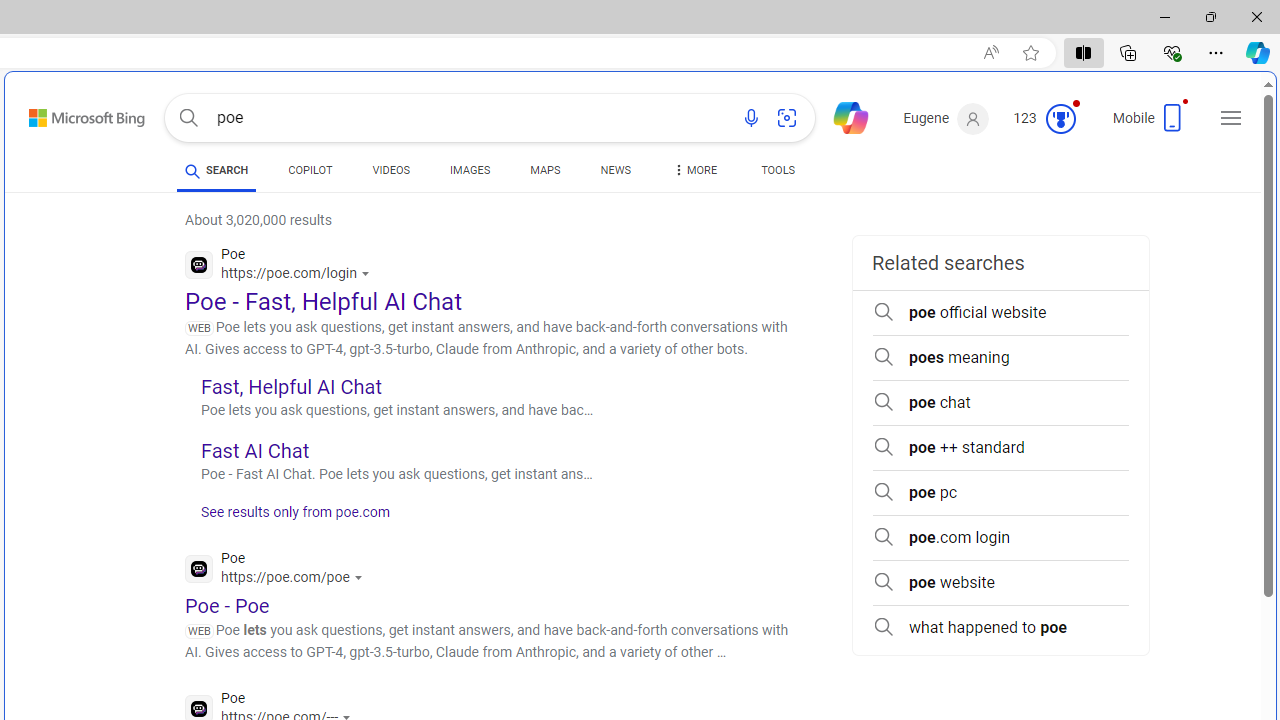 Image resolution: width=1280 pixels, height=720 pixels. Describe the element at coordinates (693, 174) in the screenshot. I see `MORE` at that location.